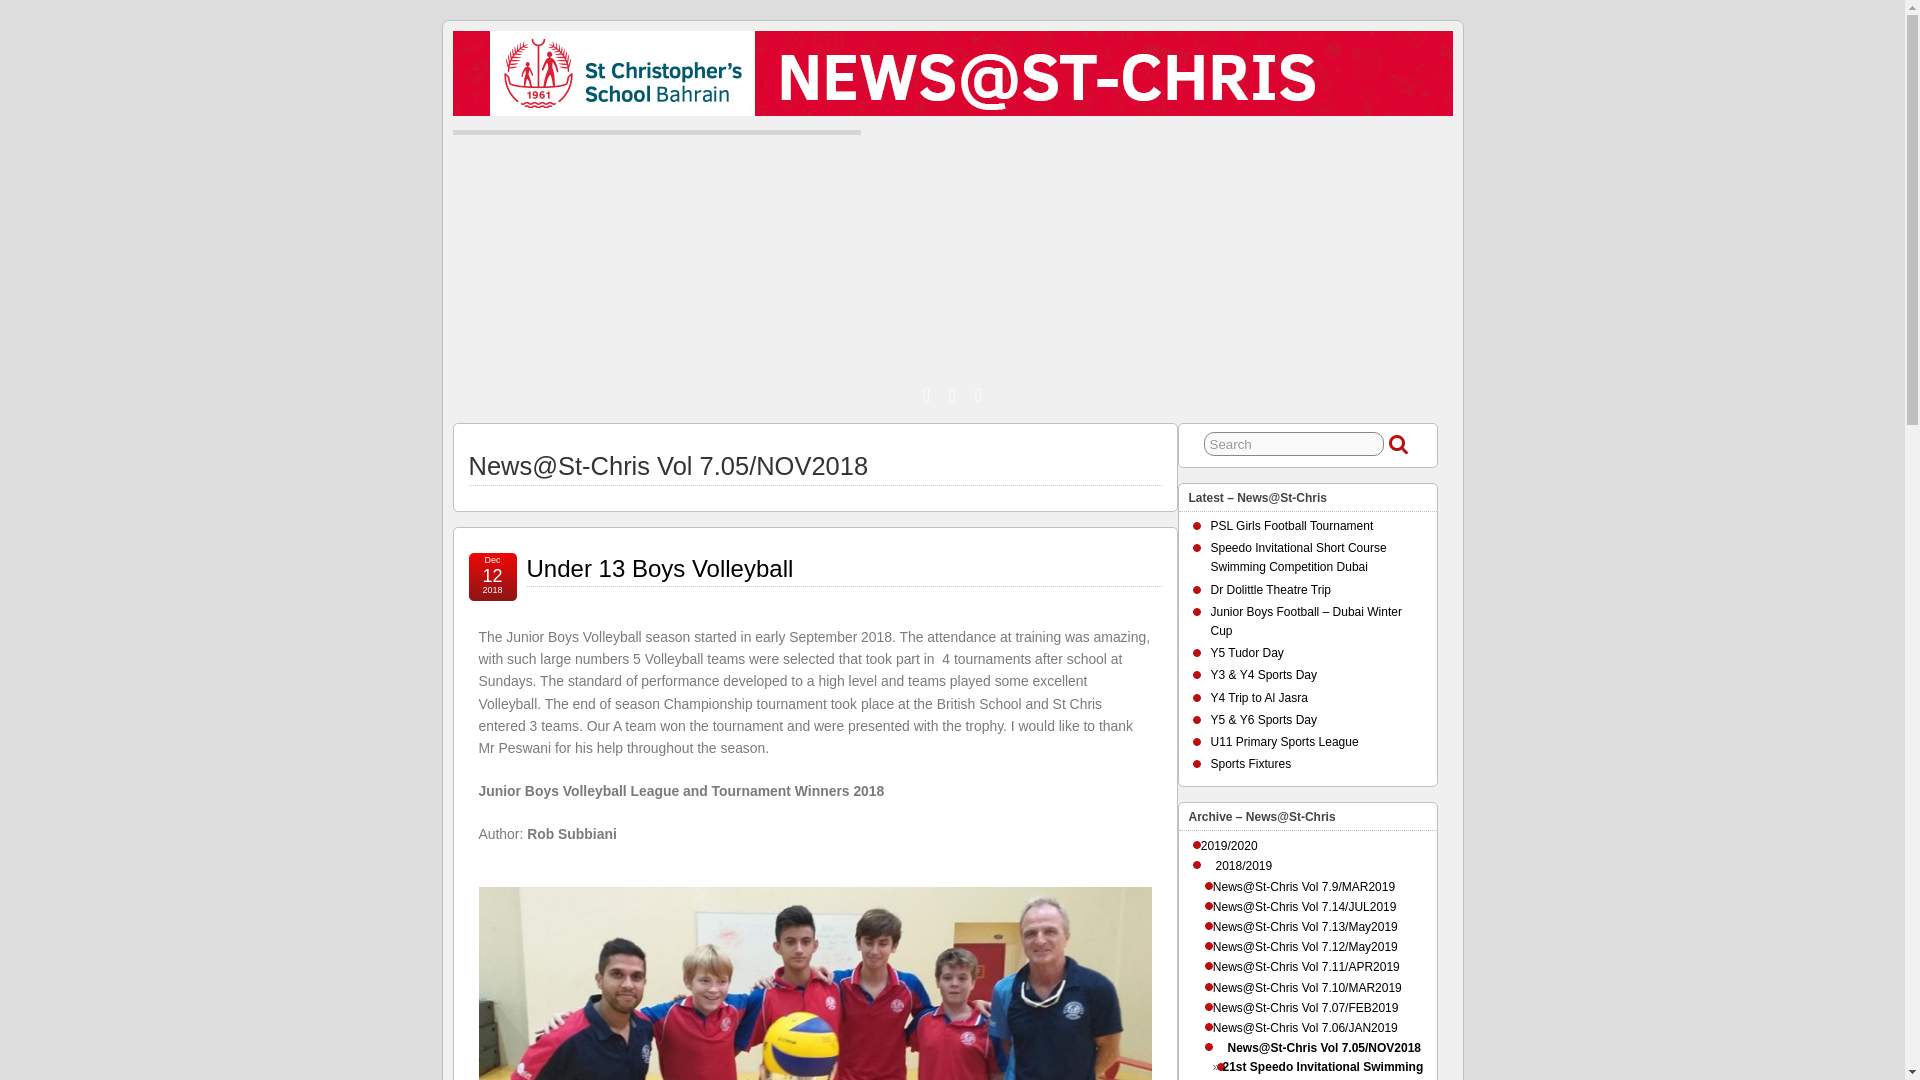  Describe the element at coordinates (1324, 1070) in the screenshot. I see `21st Speedo Invitational Swimming Championships` at that location.